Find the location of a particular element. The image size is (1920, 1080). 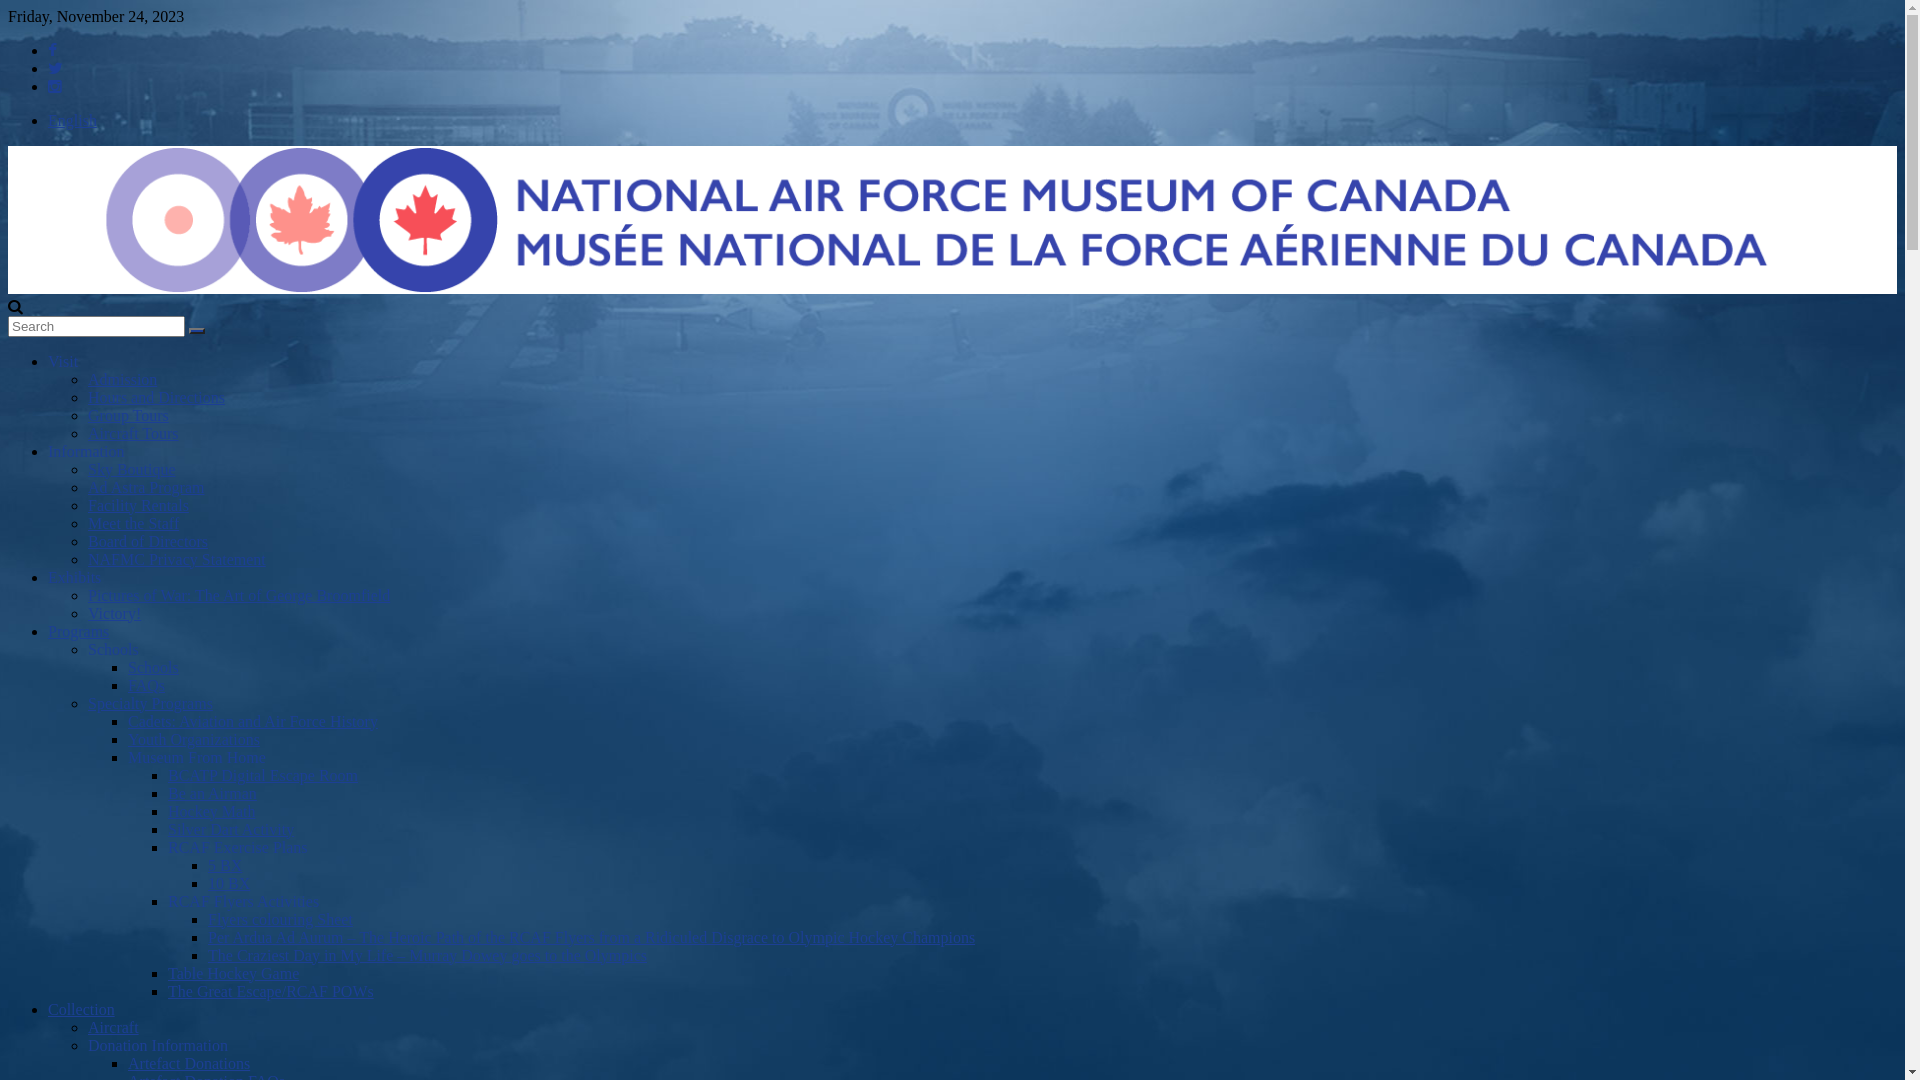

Hockey Math is located at coordinates (212, 812).